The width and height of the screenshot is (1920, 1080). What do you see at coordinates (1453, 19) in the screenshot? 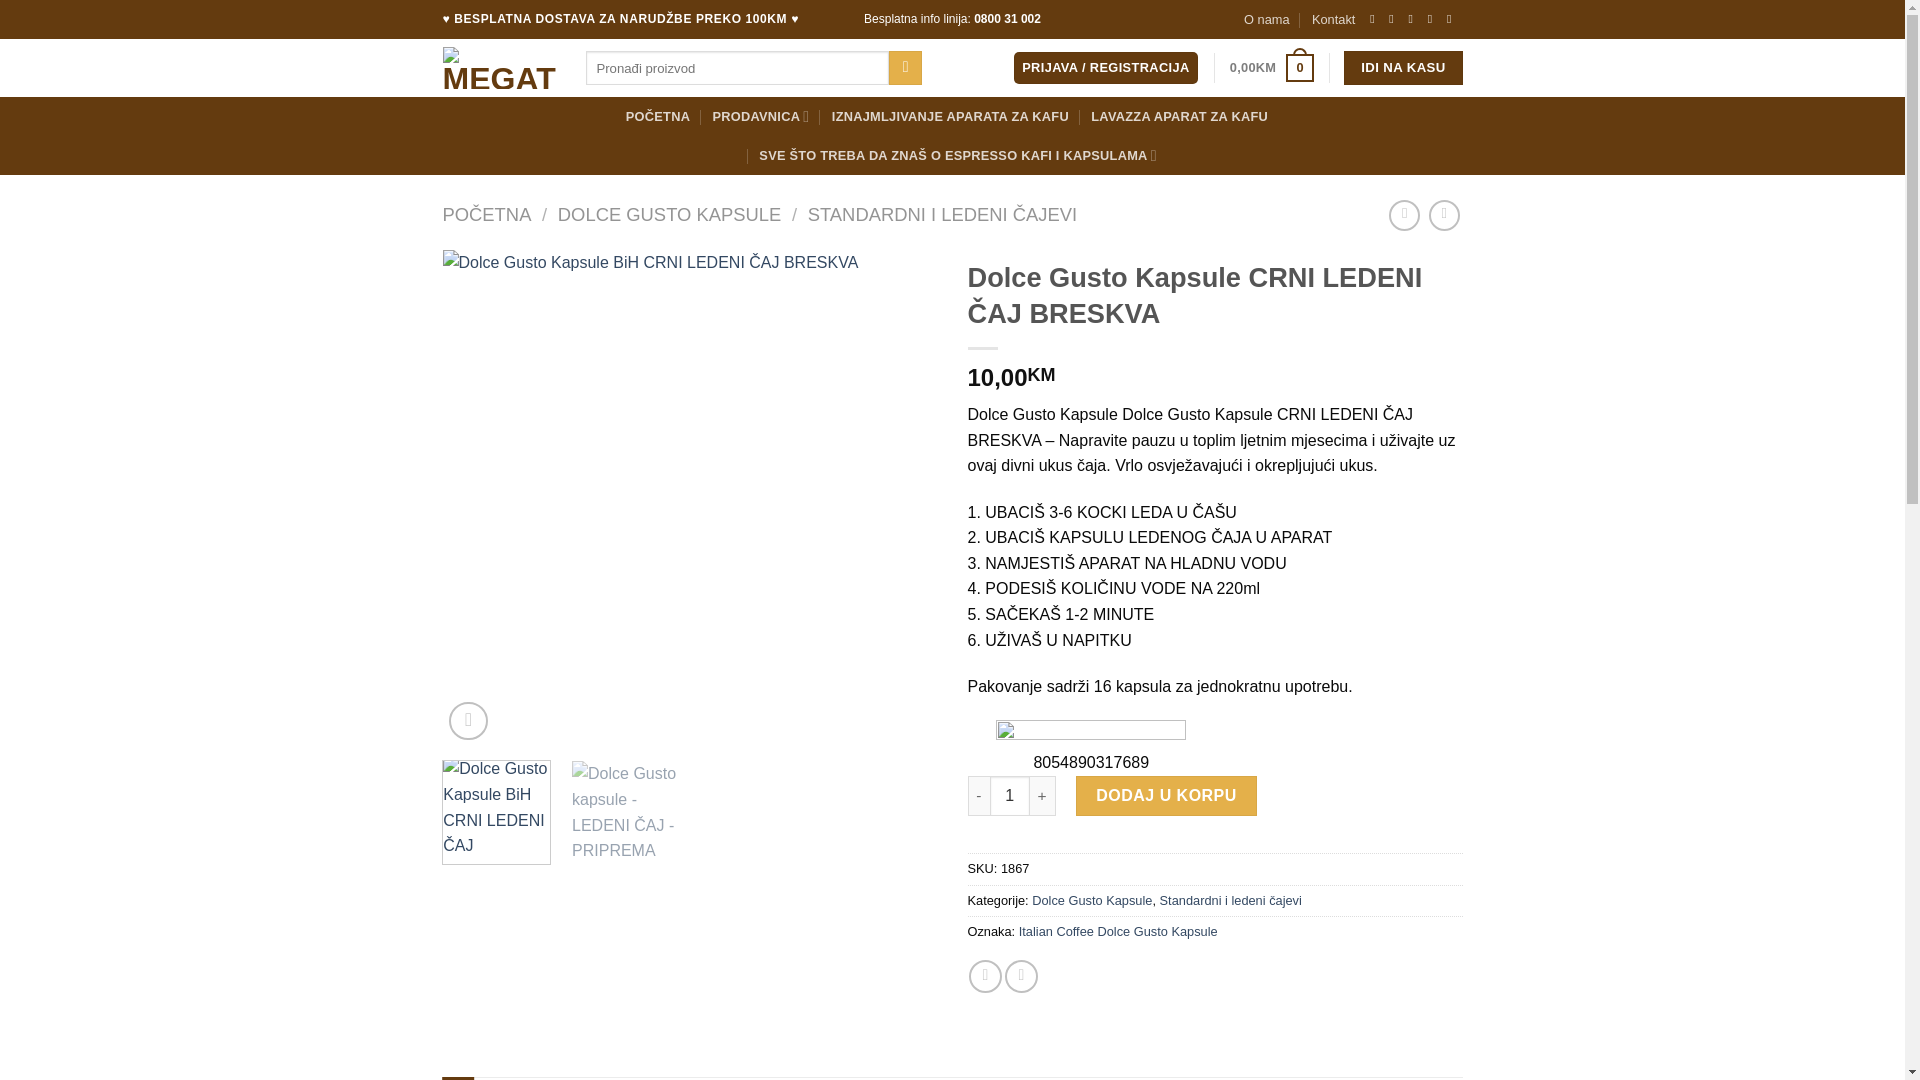
I see `Follow on YouTube` at bounding box center [1453, 19].